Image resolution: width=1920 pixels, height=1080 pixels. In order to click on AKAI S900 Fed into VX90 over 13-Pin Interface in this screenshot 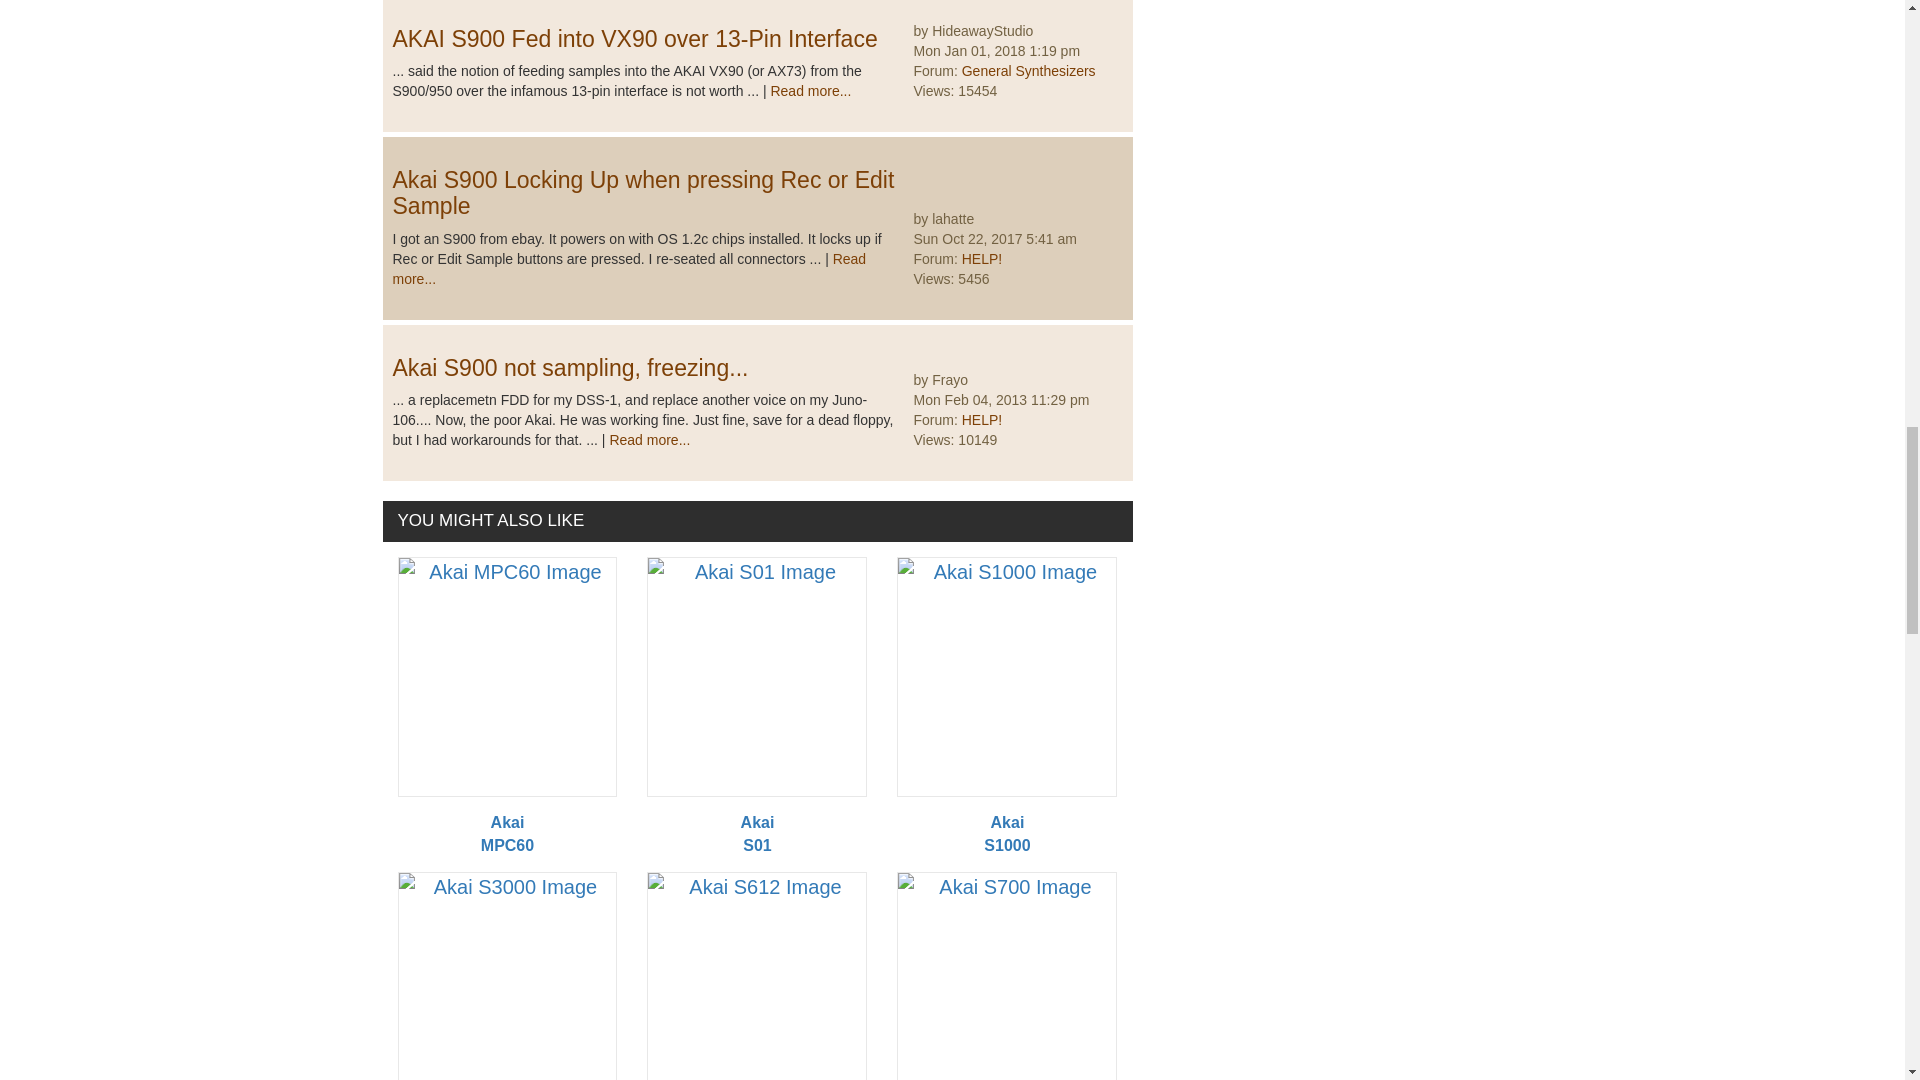, I will do `click(634, 38)`.